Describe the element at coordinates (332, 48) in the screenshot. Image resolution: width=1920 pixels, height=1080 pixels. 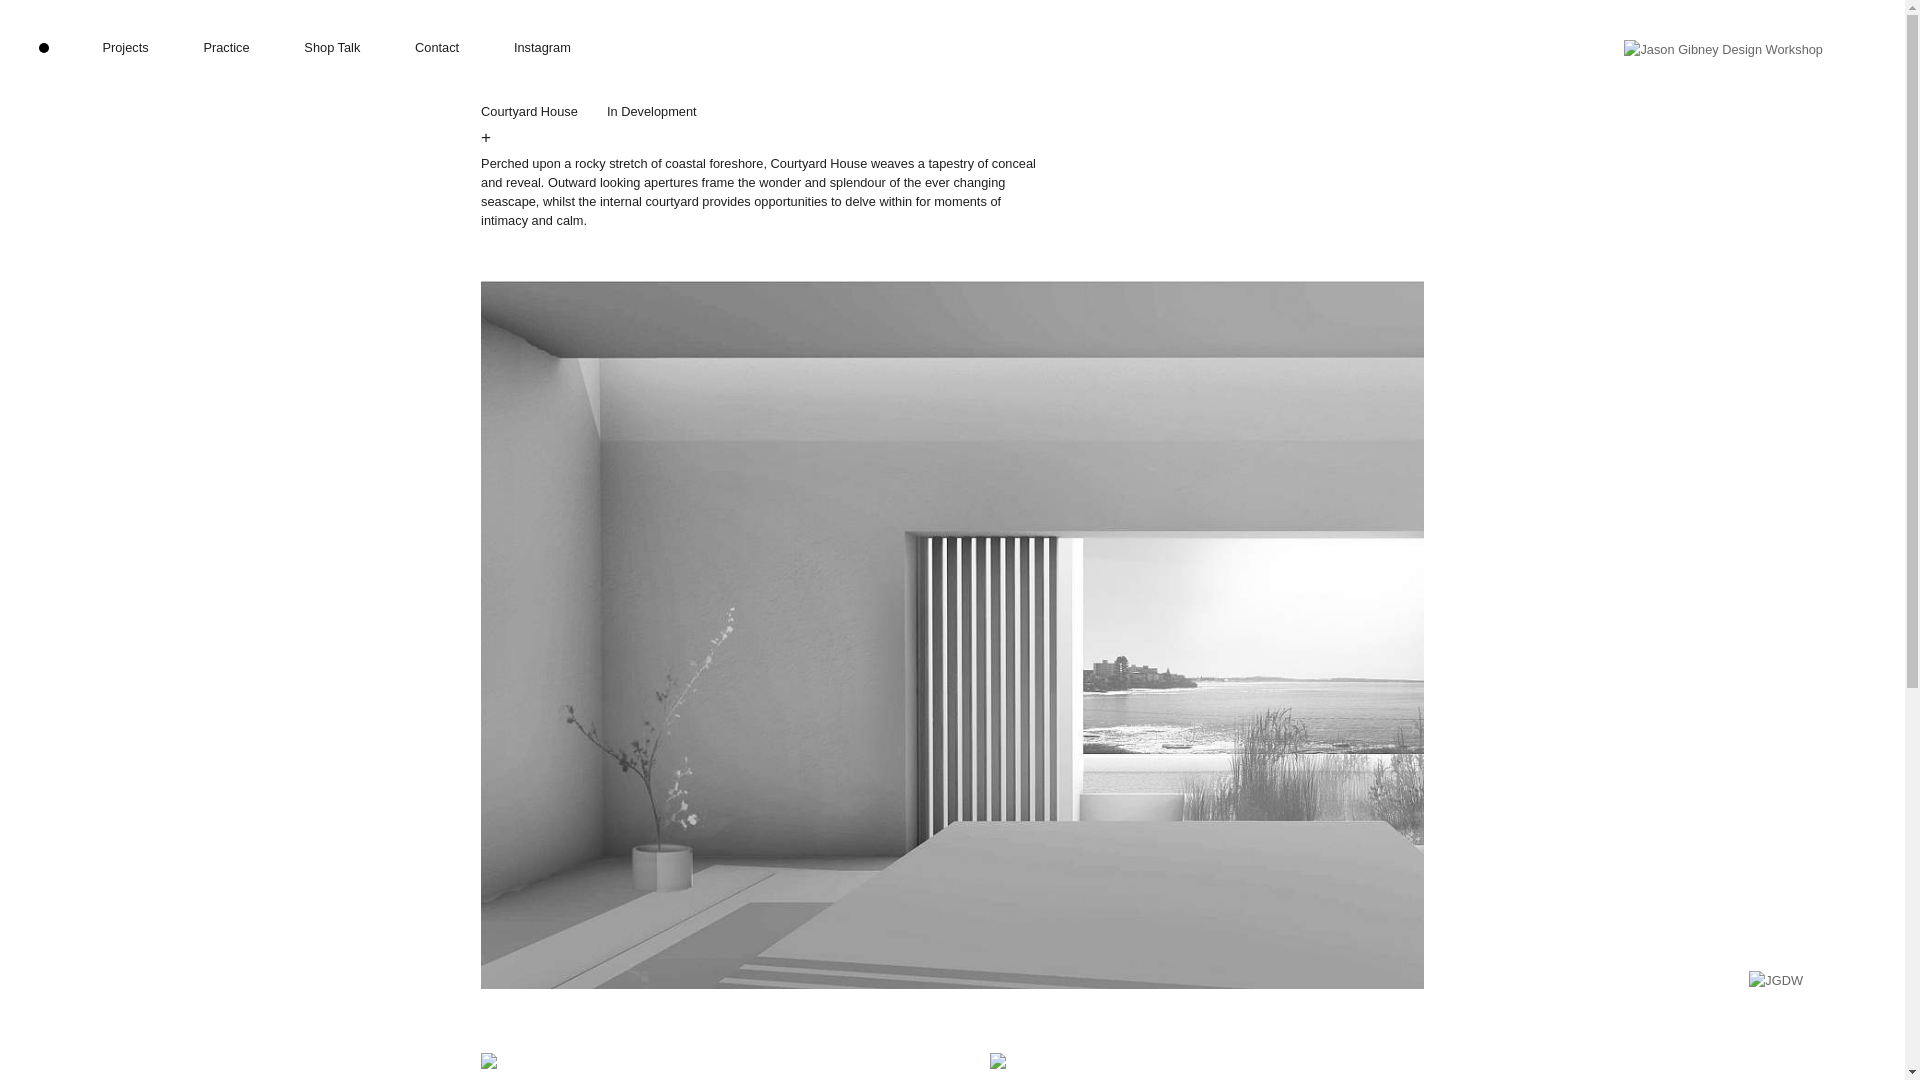
I see `Shop Talk` at that location.